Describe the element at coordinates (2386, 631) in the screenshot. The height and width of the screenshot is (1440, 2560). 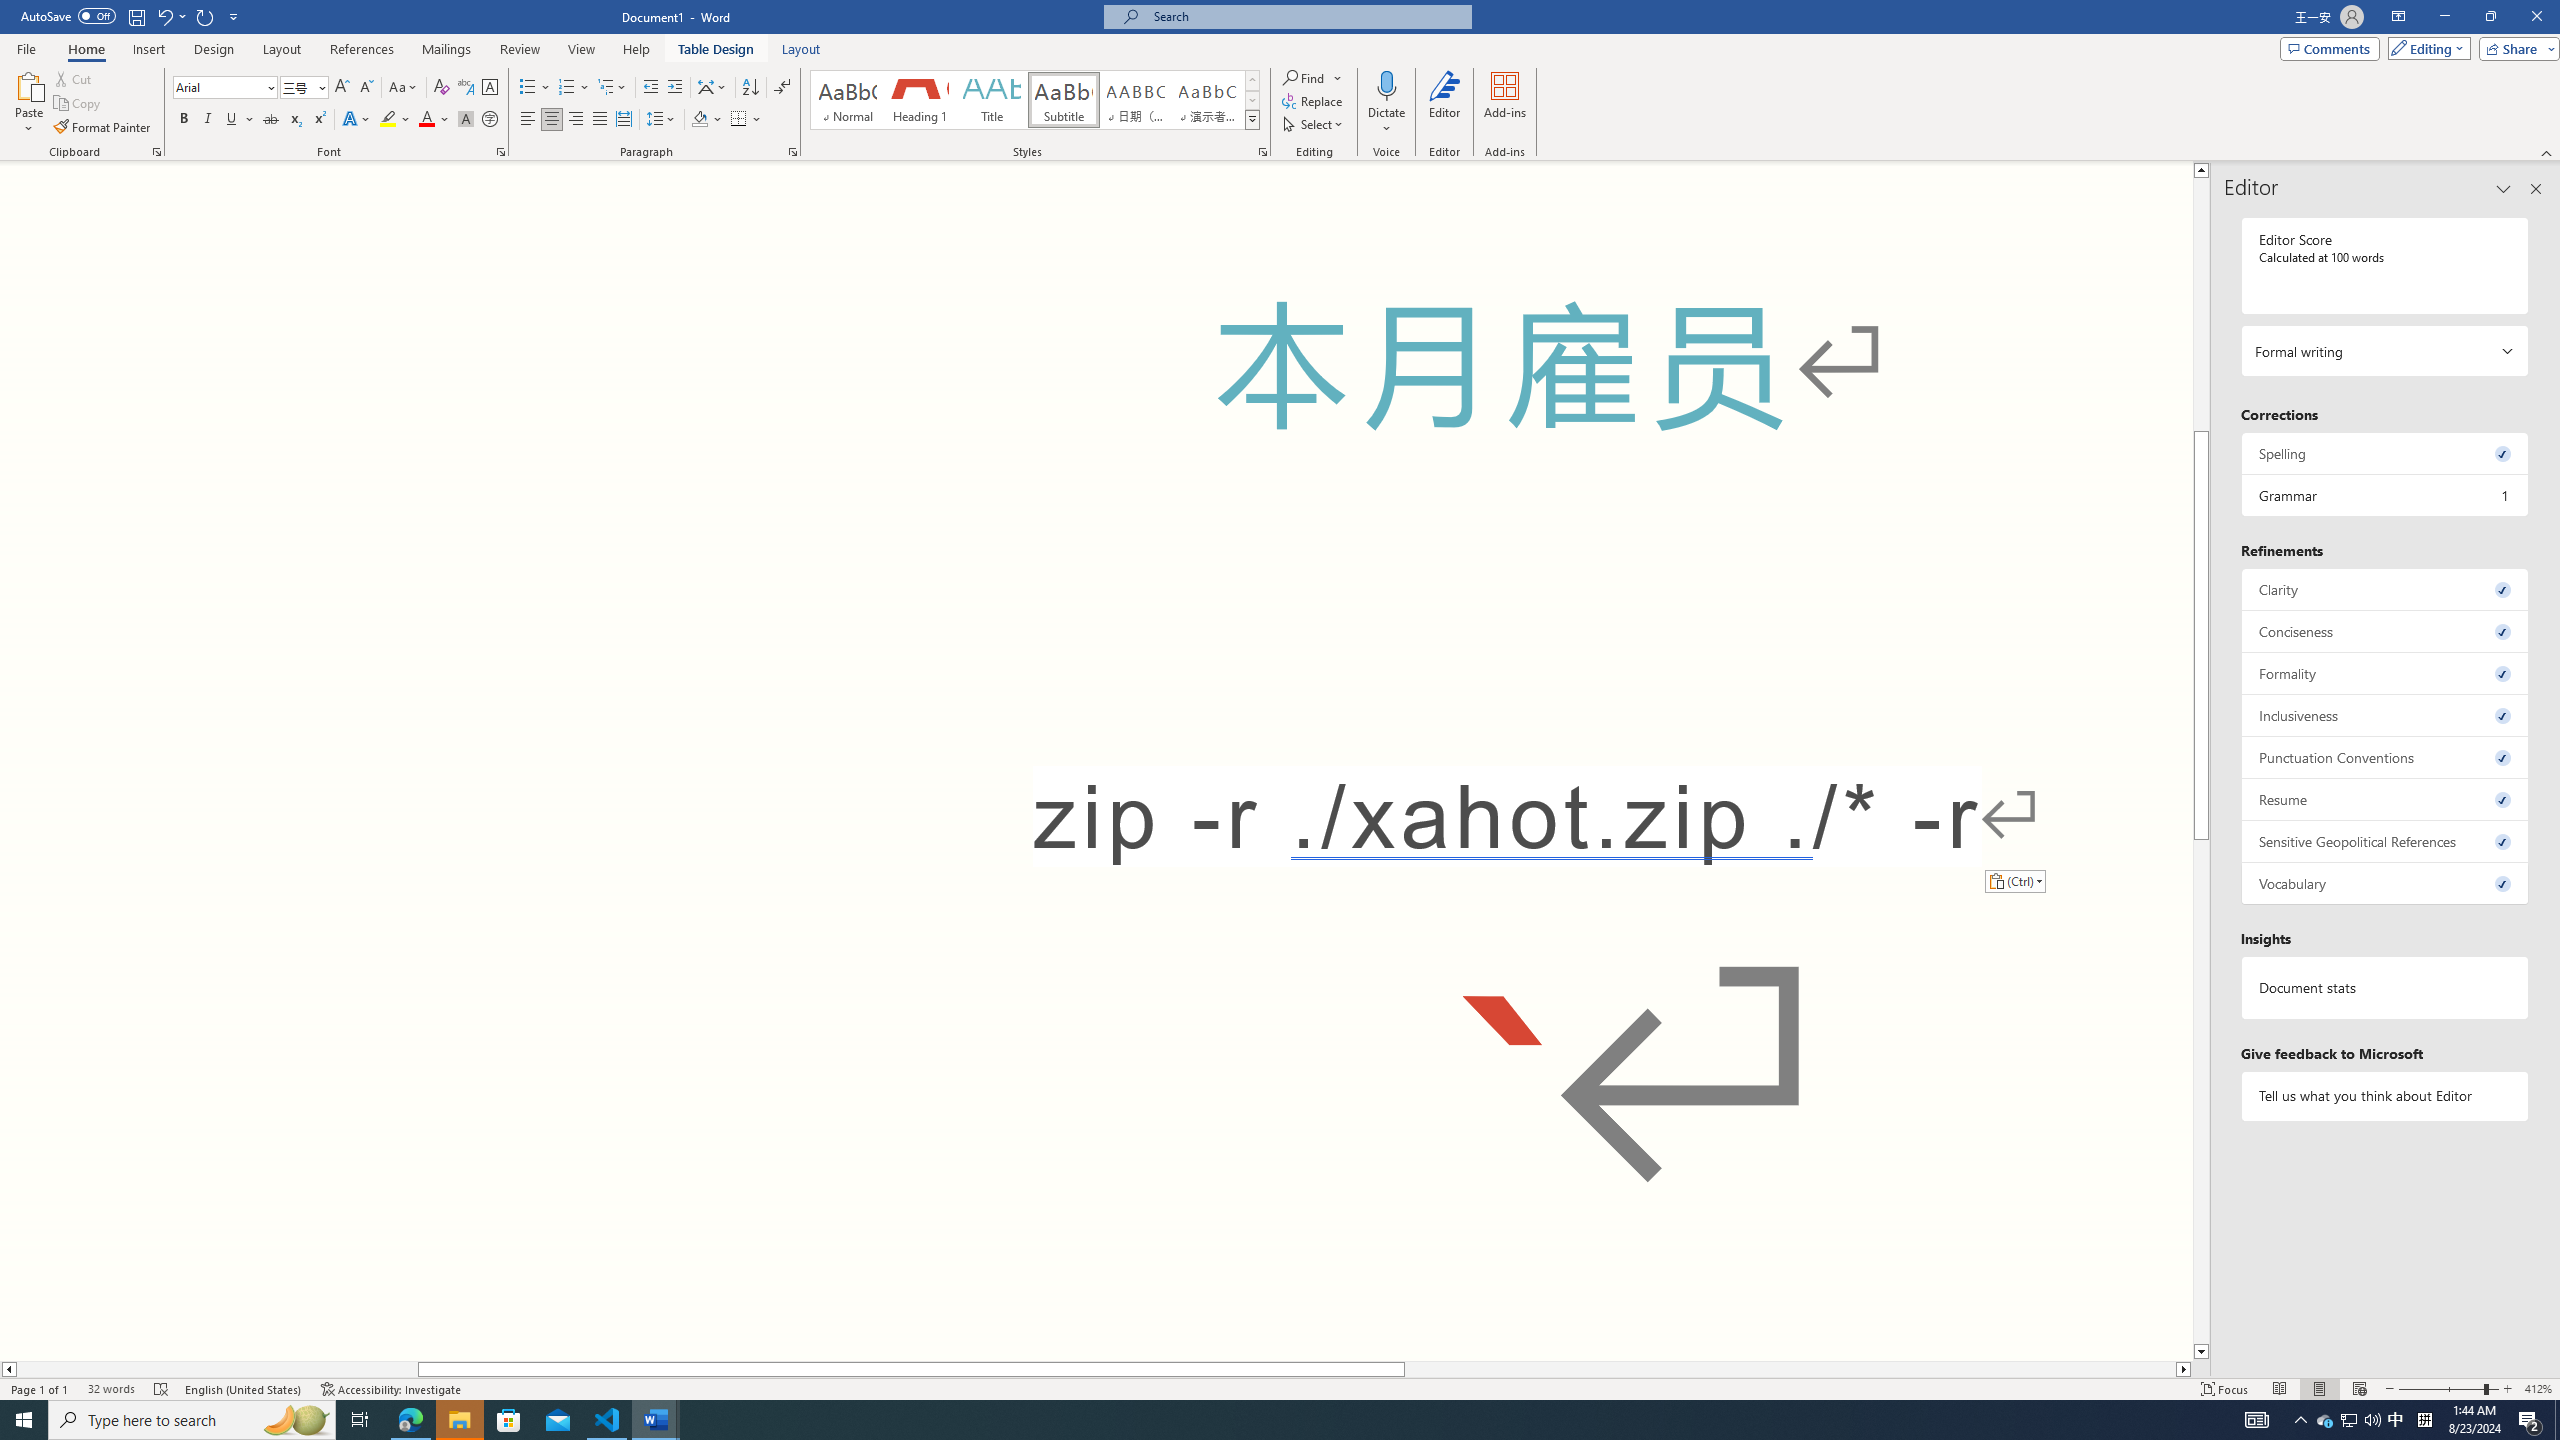
I see `Conciseness, 0 issues. Press space or enter to review items.` at that location.